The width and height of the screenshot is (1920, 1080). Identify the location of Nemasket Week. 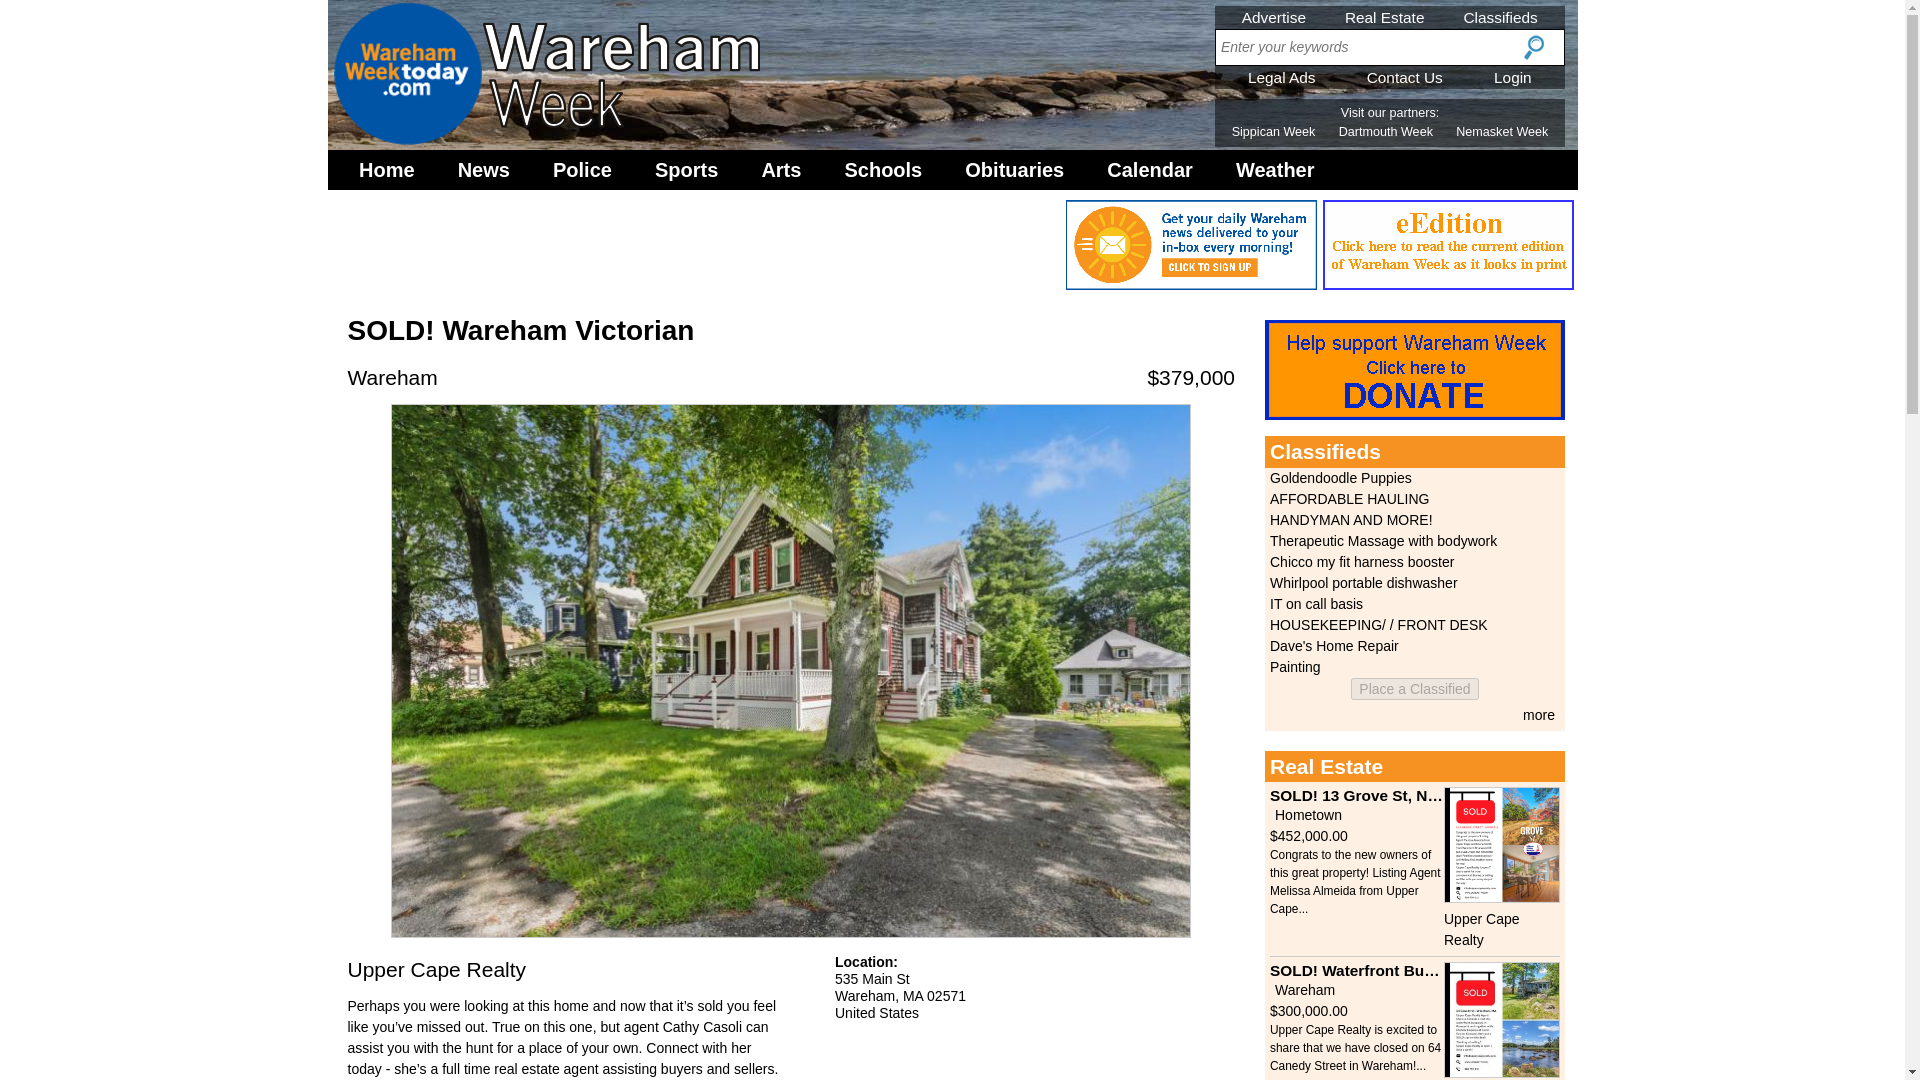
(1501, 132).